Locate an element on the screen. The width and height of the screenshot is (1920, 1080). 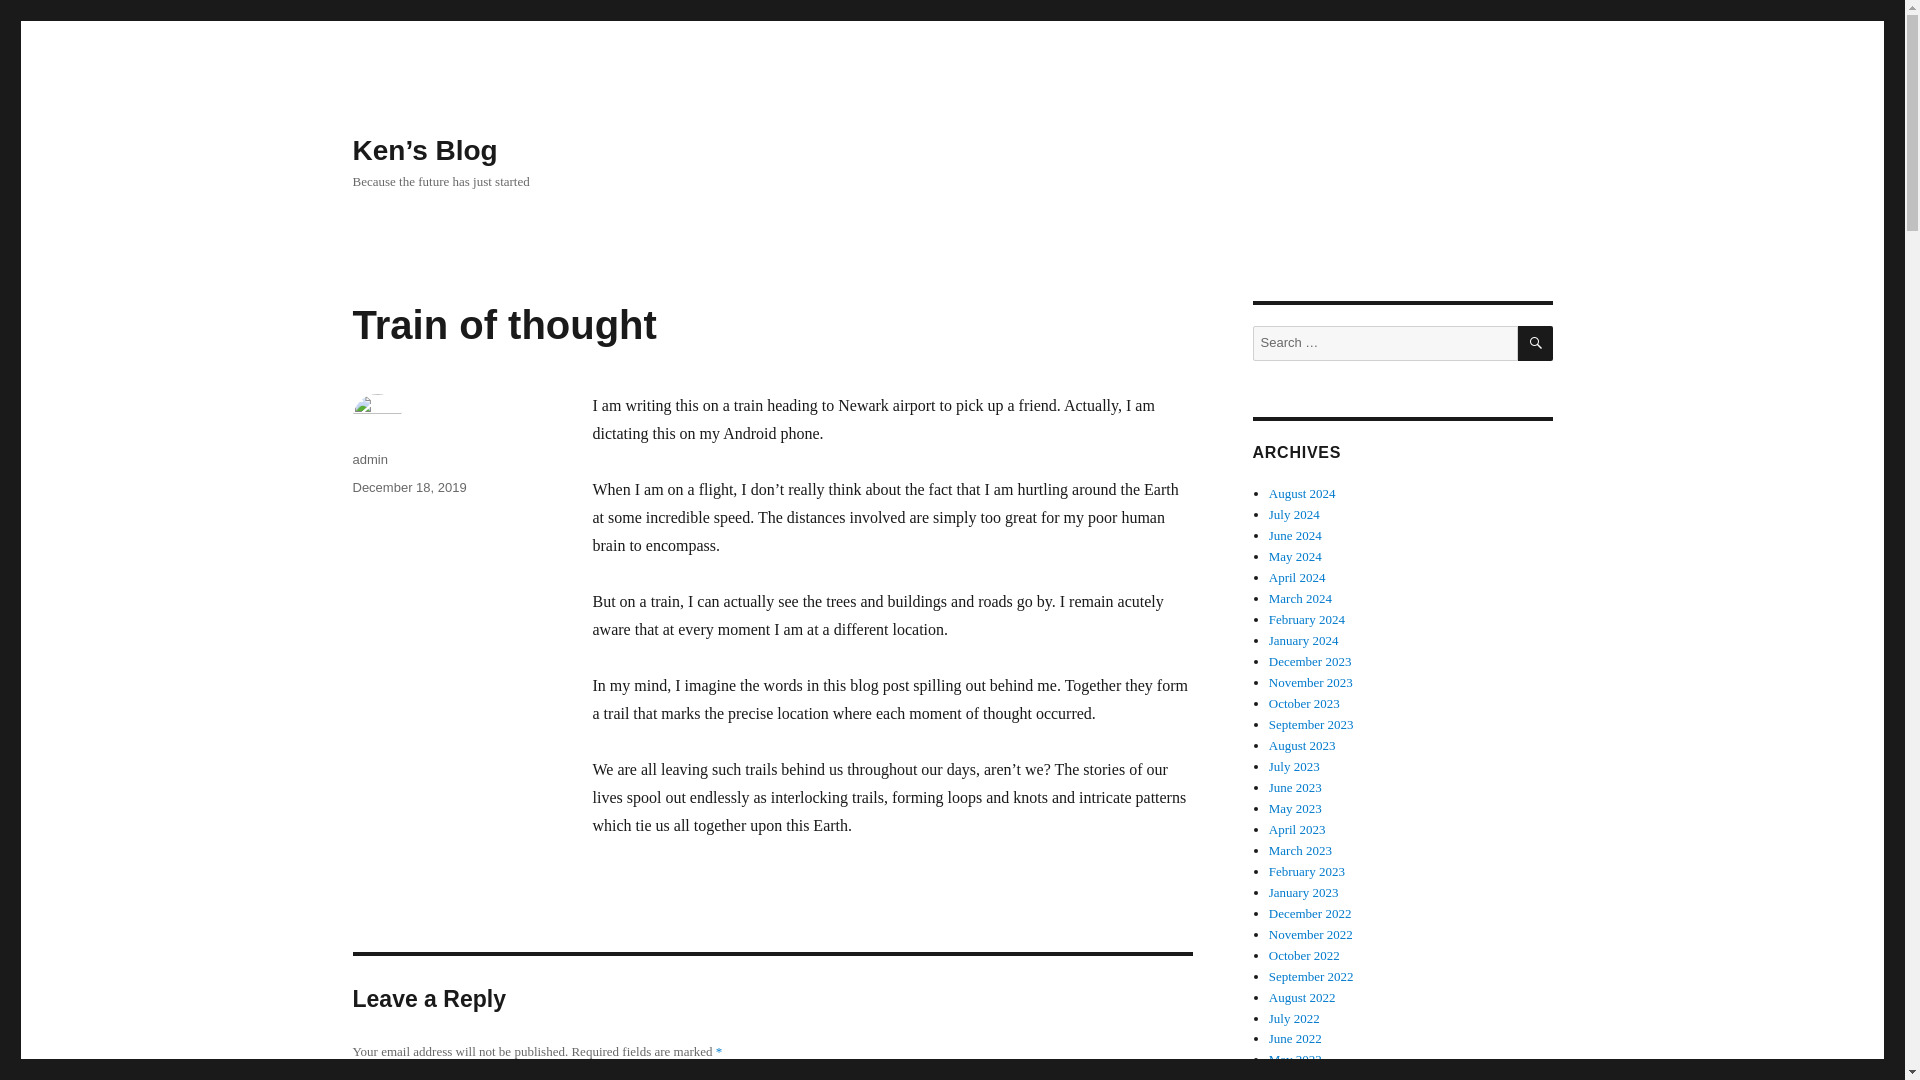
December 2023 is located at coordinates (1310, 661).